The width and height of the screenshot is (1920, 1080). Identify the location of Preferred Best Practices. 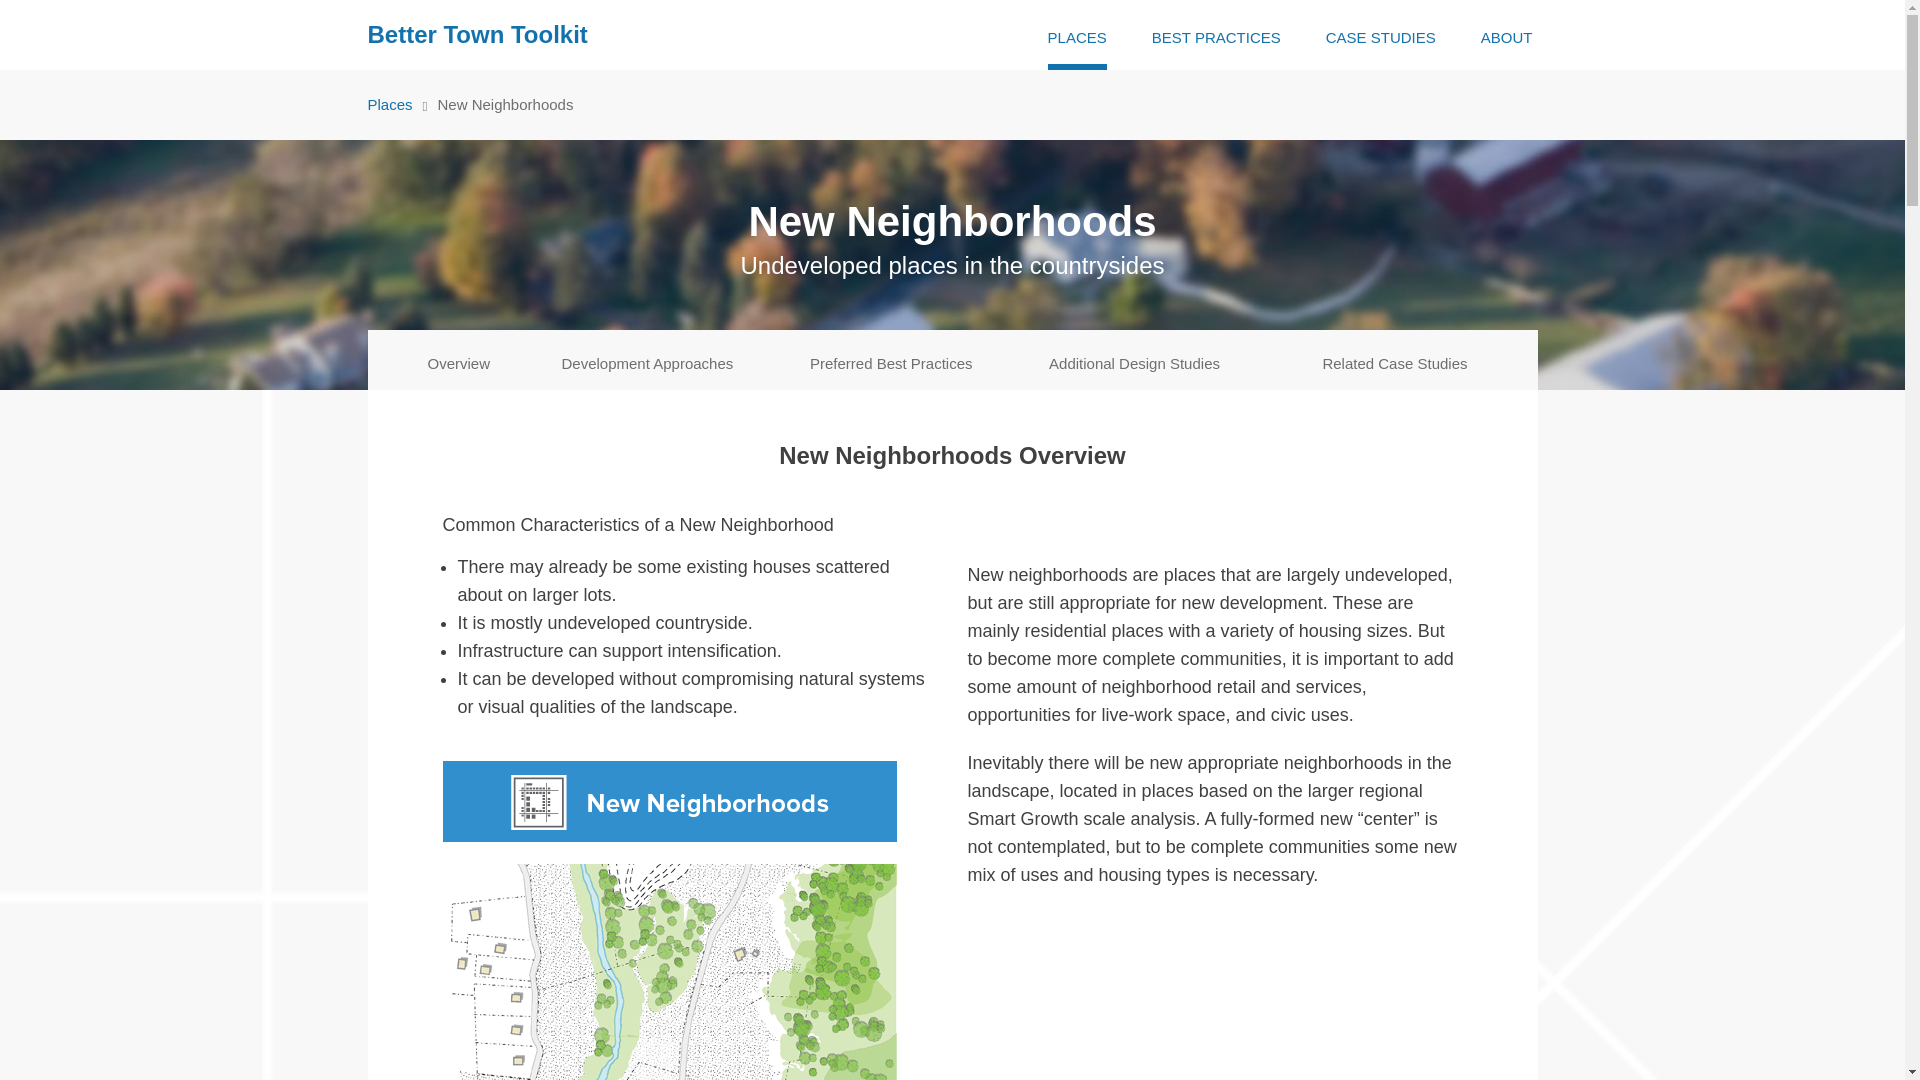
(892, 360).